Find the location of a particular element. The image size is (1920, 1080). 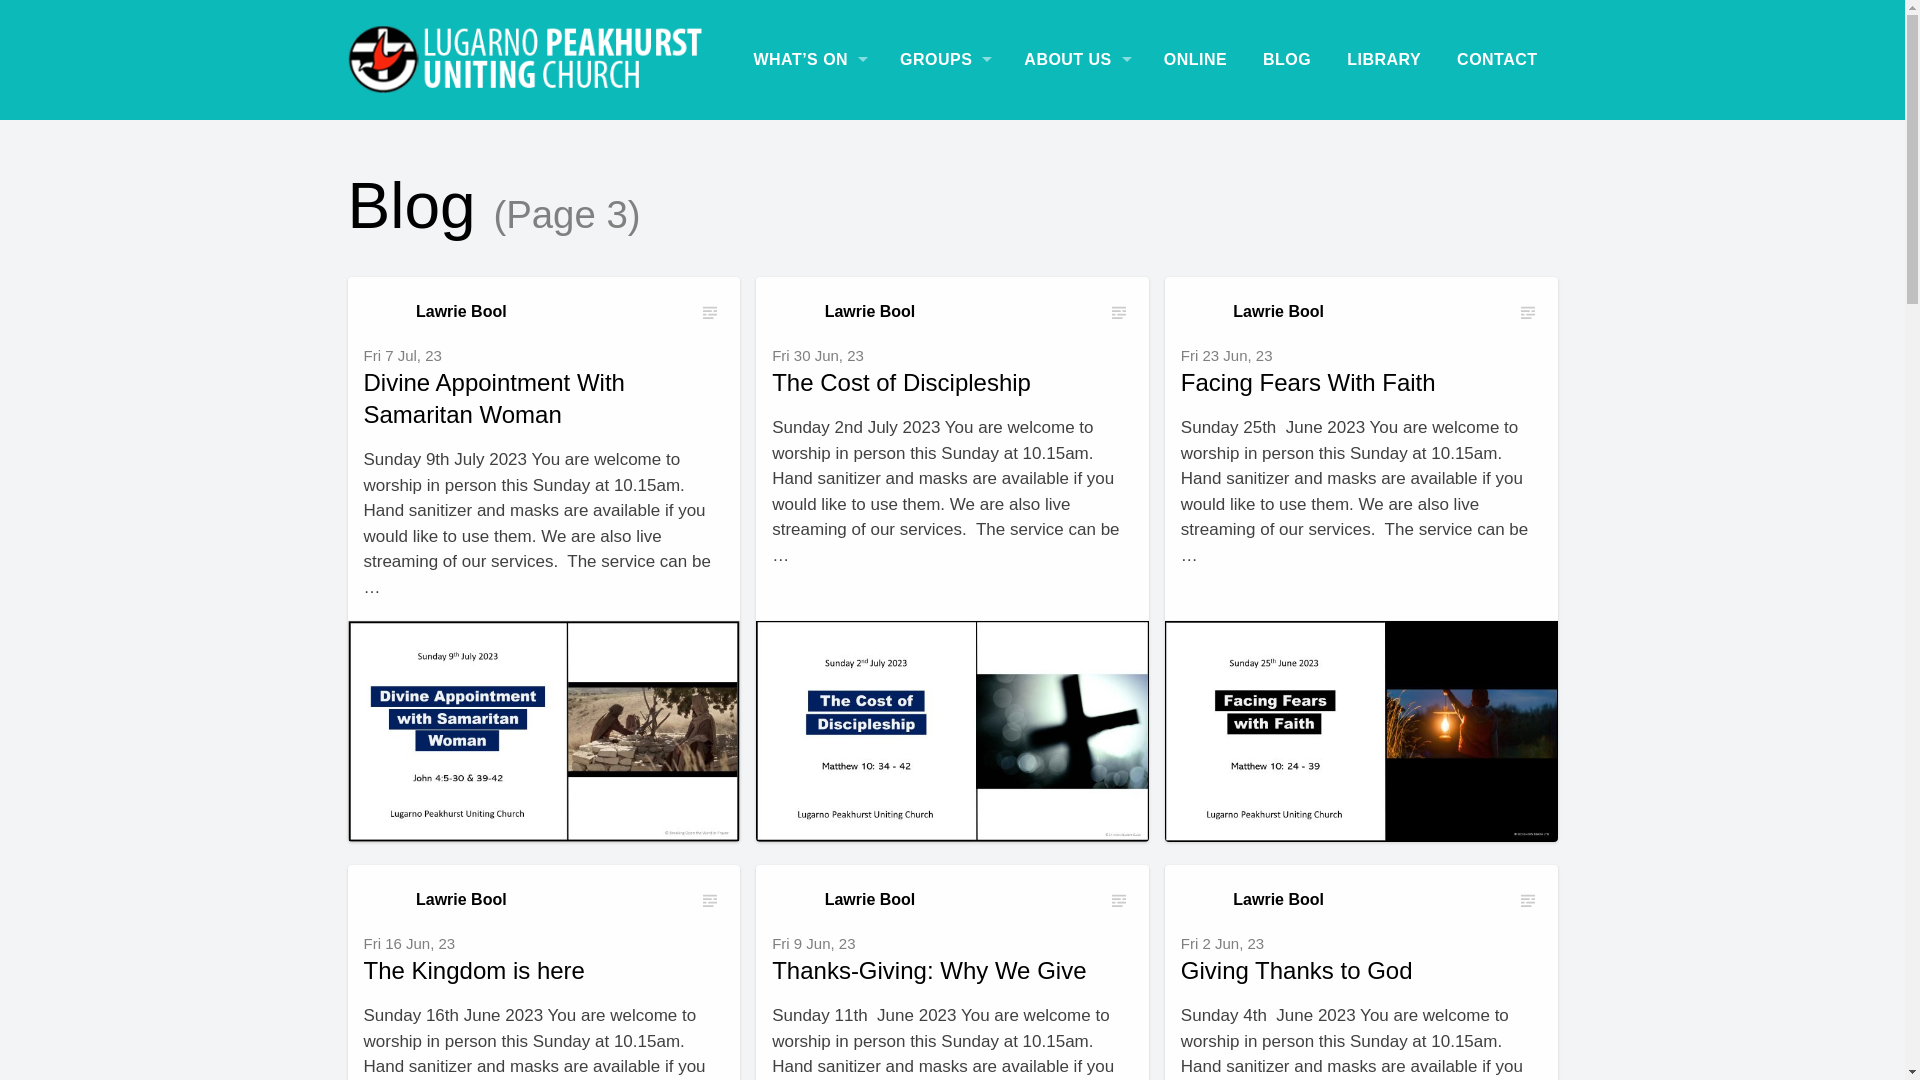

Lawrie Bool is located at coordinates (1252, 312).